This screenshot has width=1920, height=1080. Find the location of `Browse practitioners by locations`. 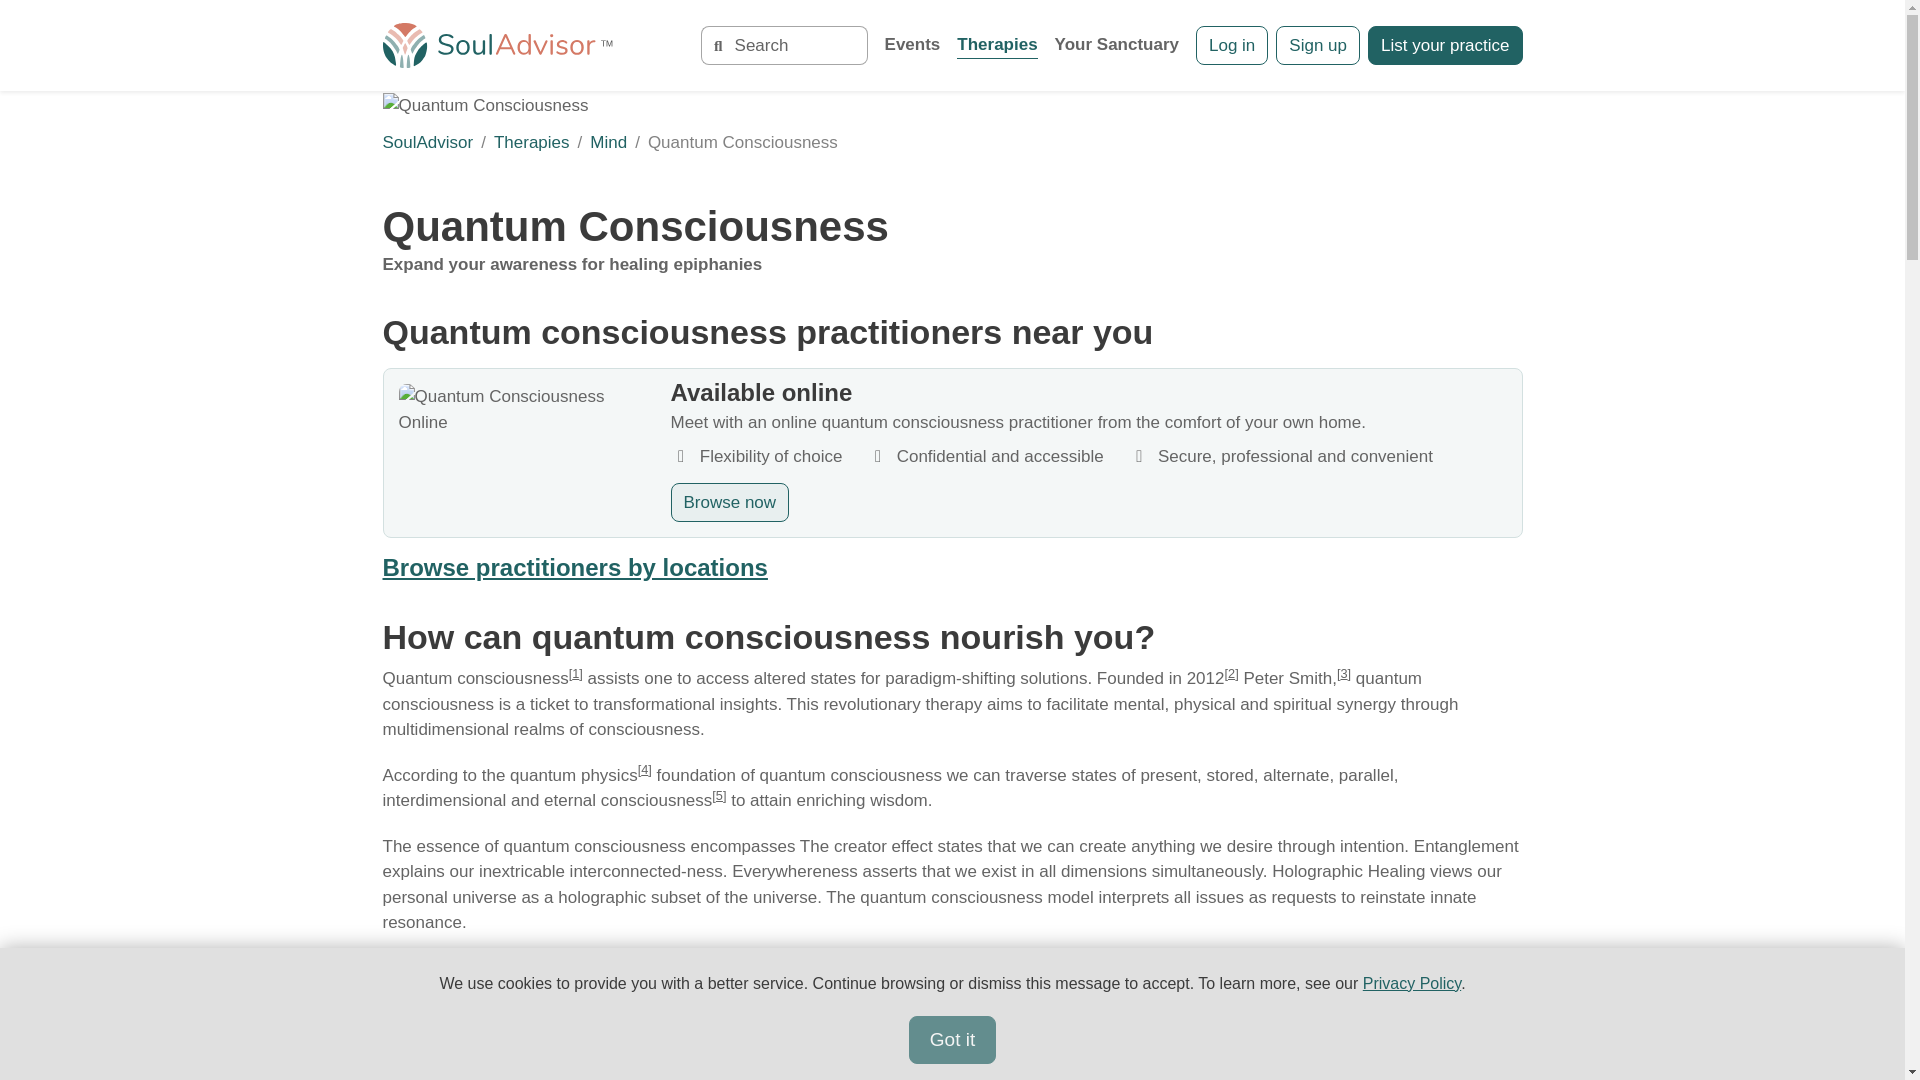

Browse practitioners by locations is located at coordinates (574, 568).